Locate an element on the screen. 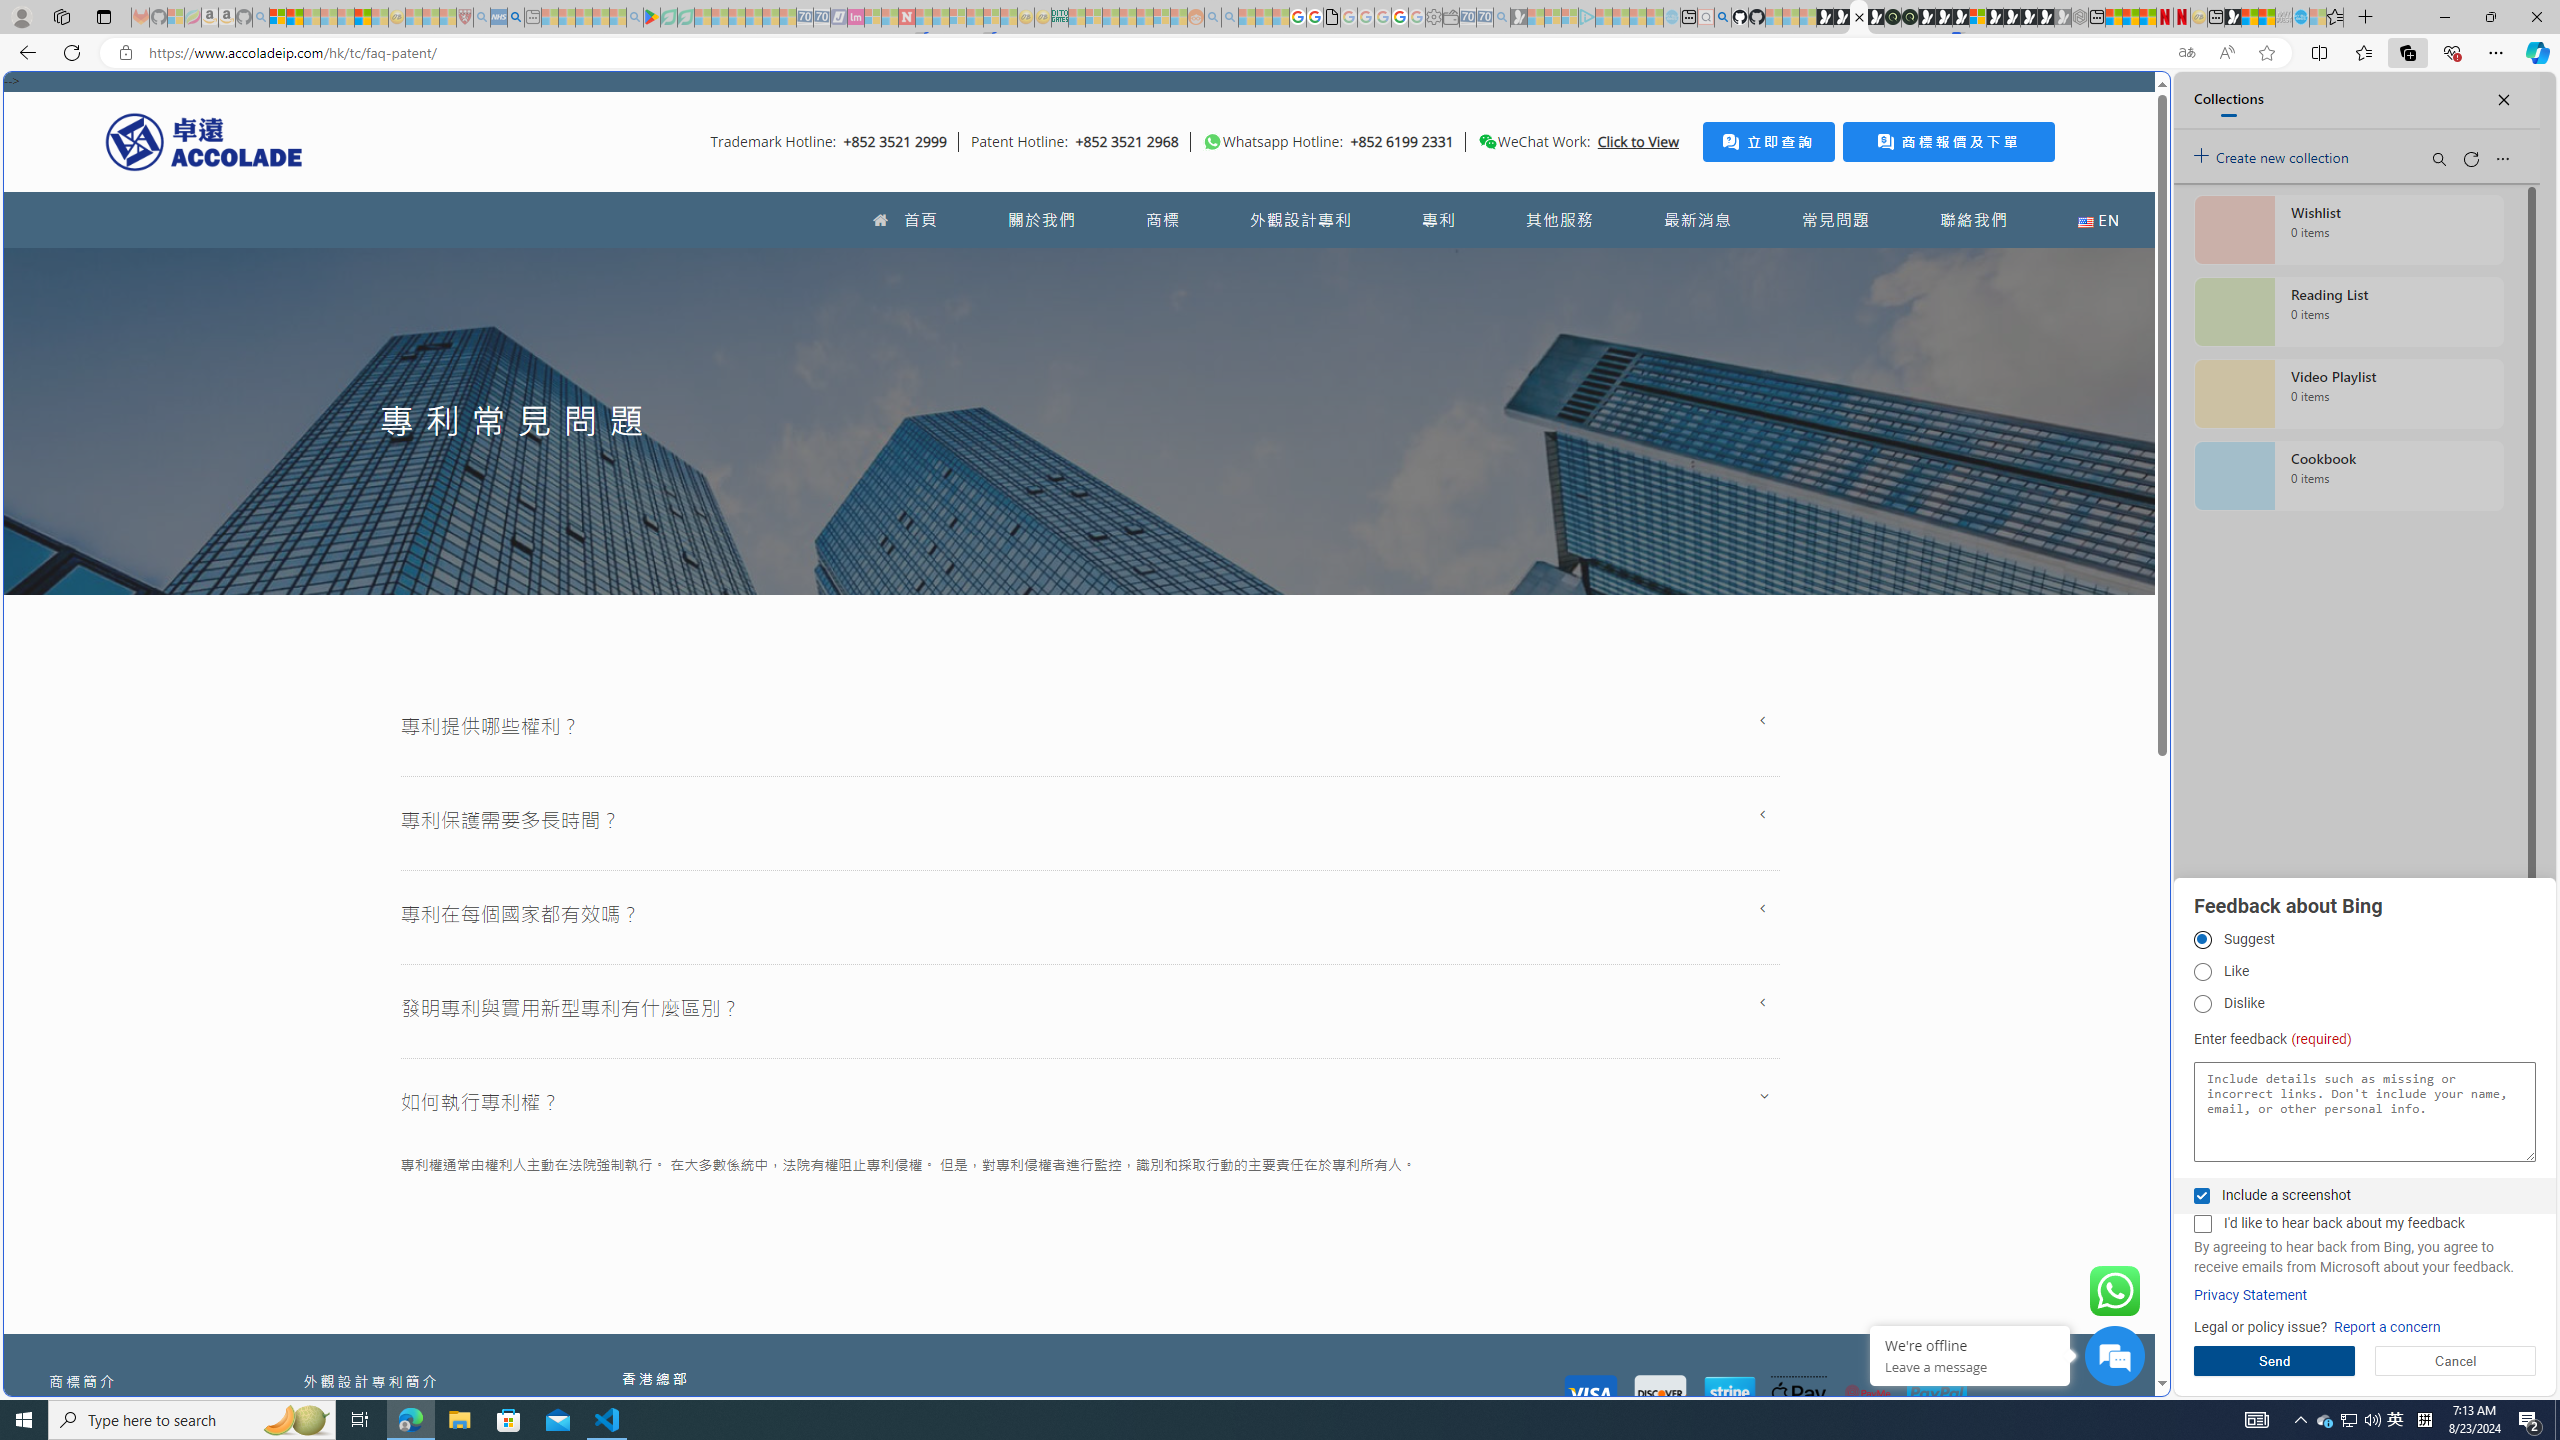 Image resolution: width=2560 pixels, height=1440 pixels. Bluey: Let's Play! - Apps on Google Play is located at coordinates (651, 17).